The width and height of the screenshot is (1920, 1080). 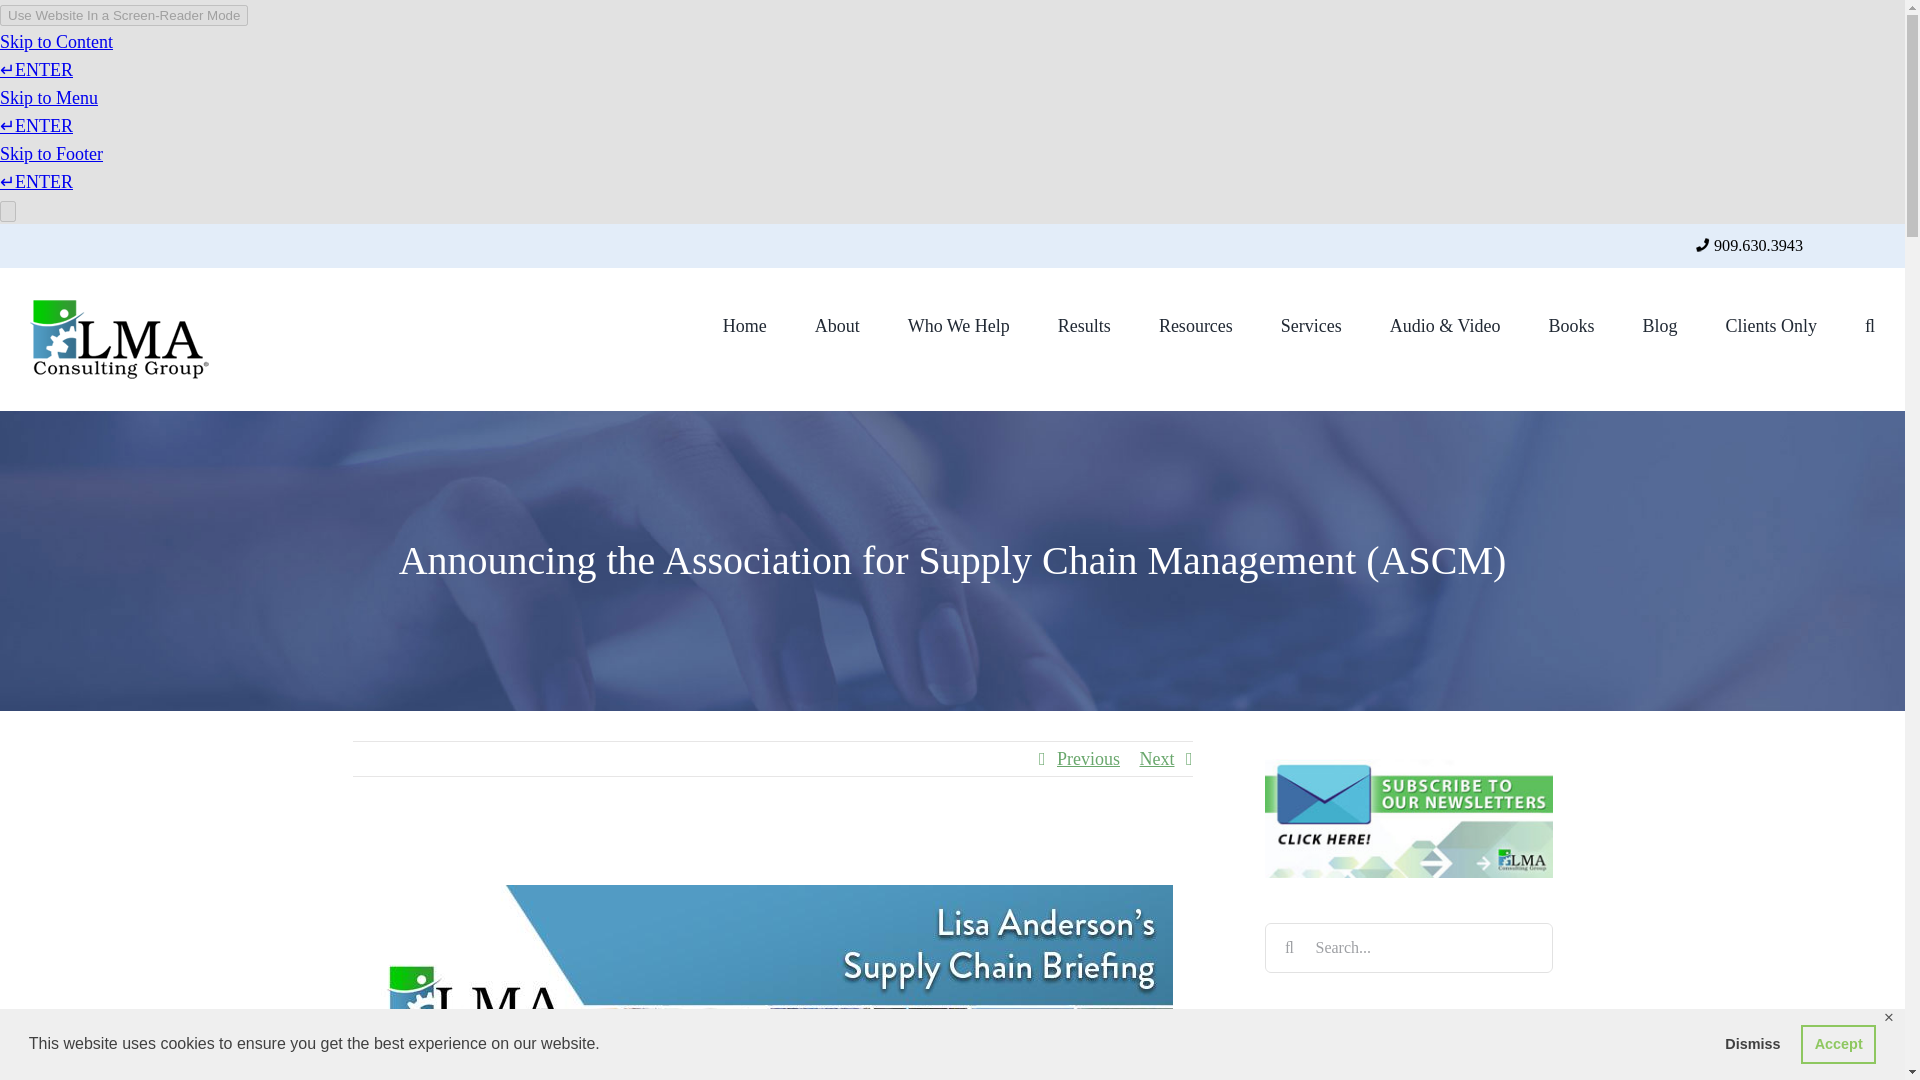 I want to click on Search, so click(x=1870, y=324).